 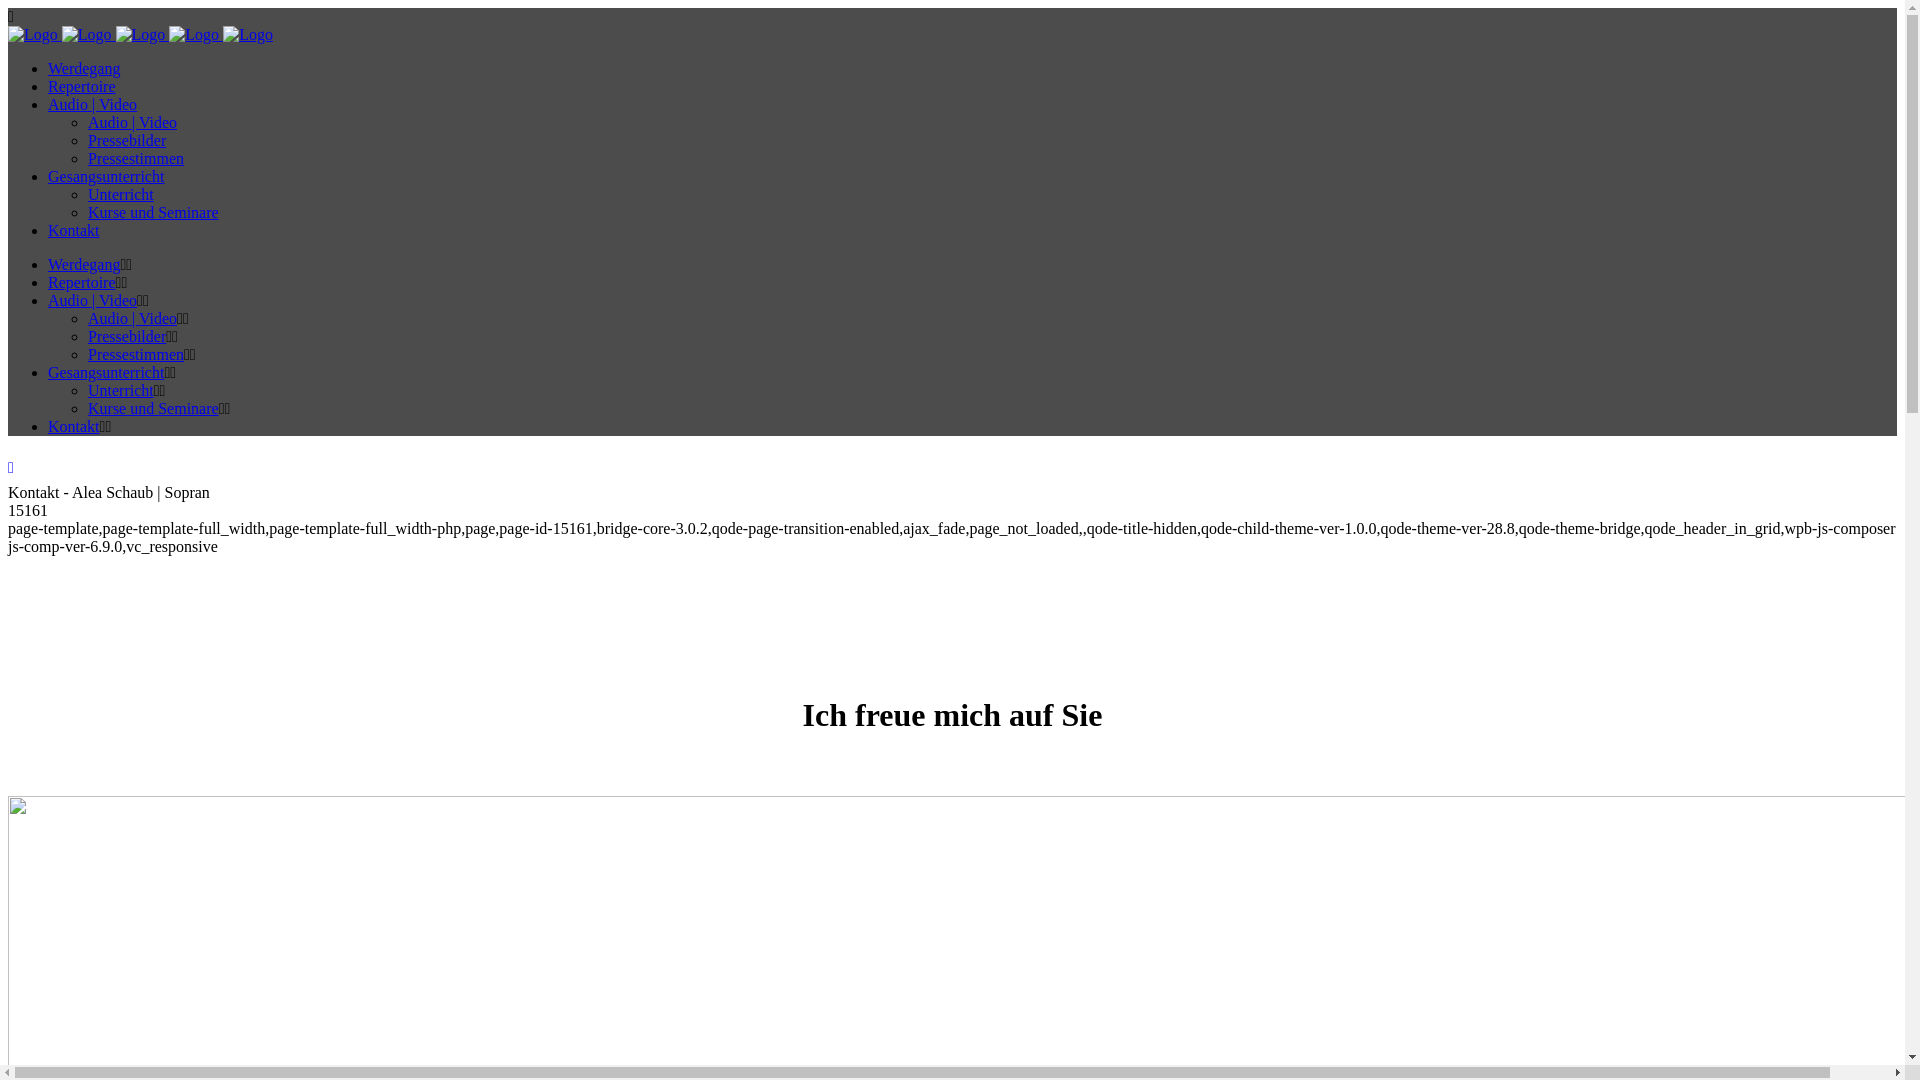 What do you see at coordinates (84, 68) in the screenshot?
I see `Werdegang` at bounding box center [84, 68].